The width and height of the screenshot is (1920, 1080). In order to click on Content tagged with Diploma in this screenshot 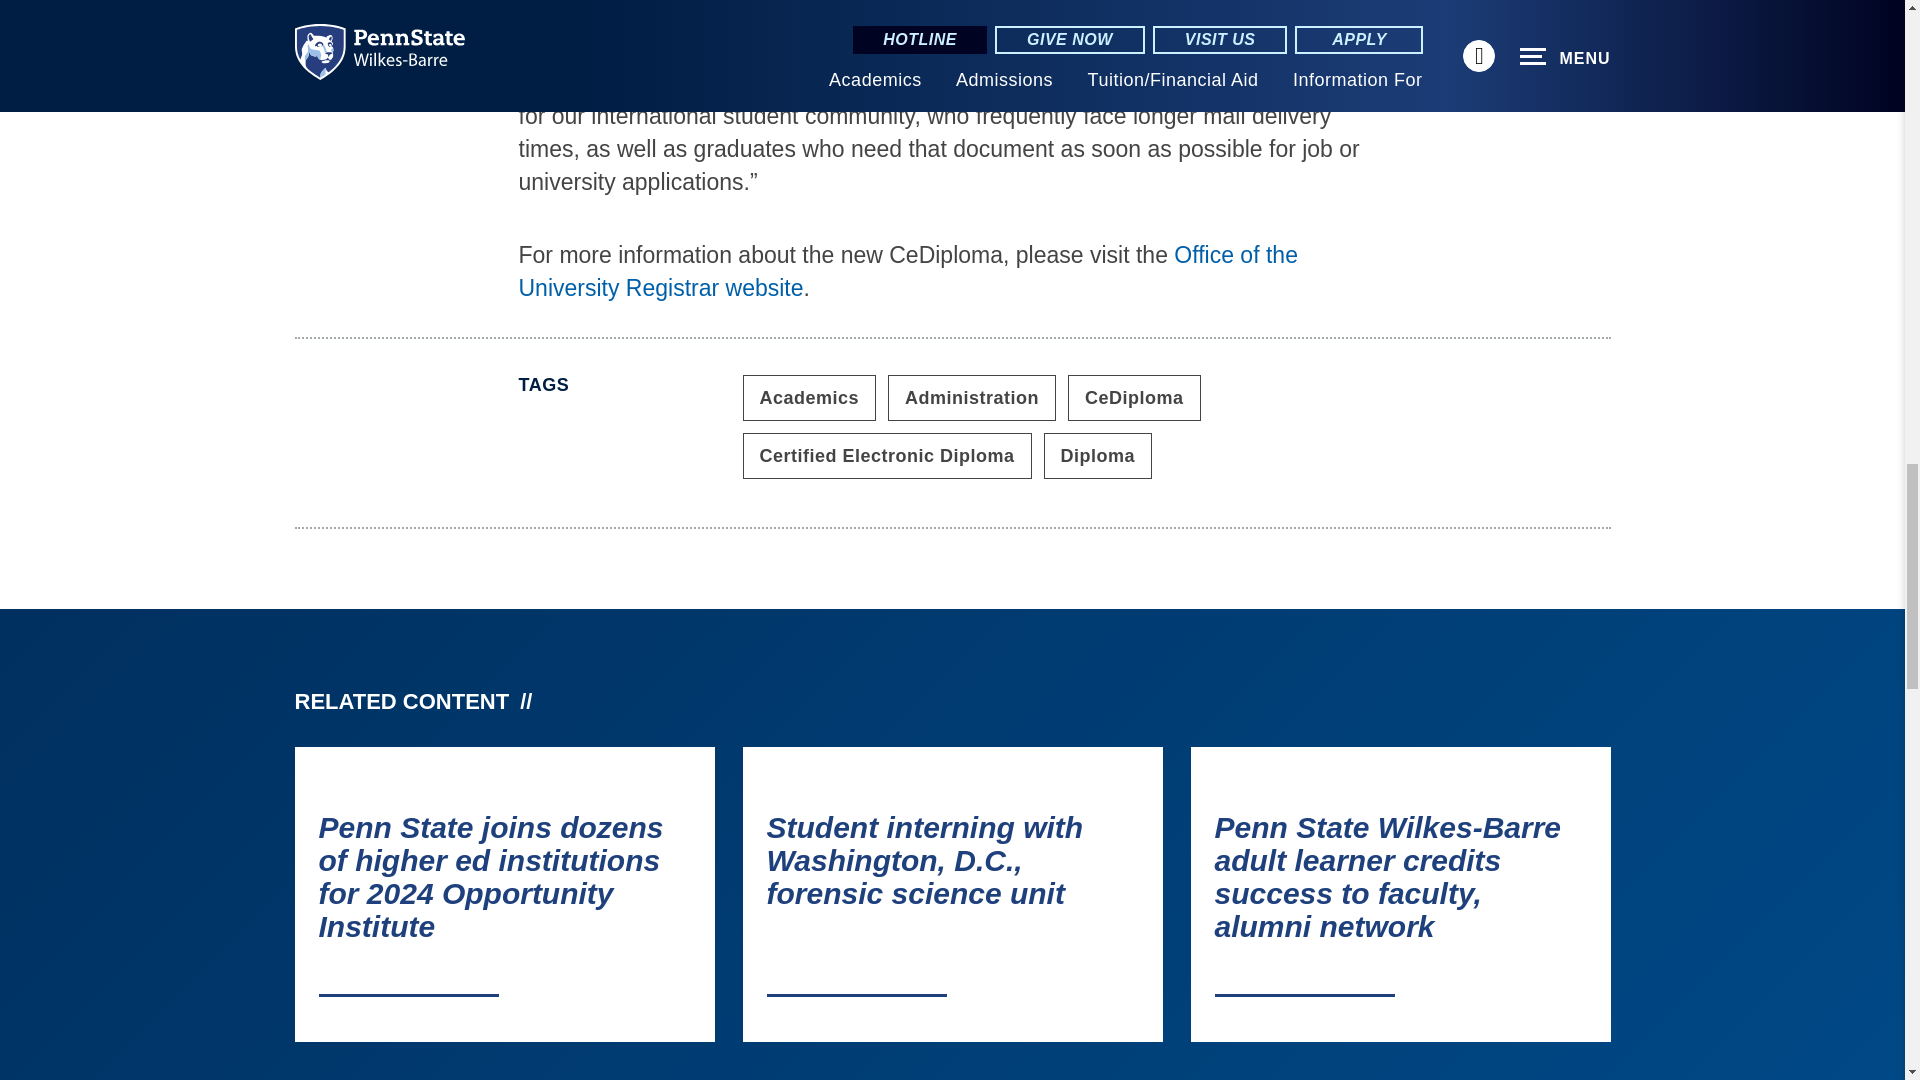, I will do `click(1098, 456)`.